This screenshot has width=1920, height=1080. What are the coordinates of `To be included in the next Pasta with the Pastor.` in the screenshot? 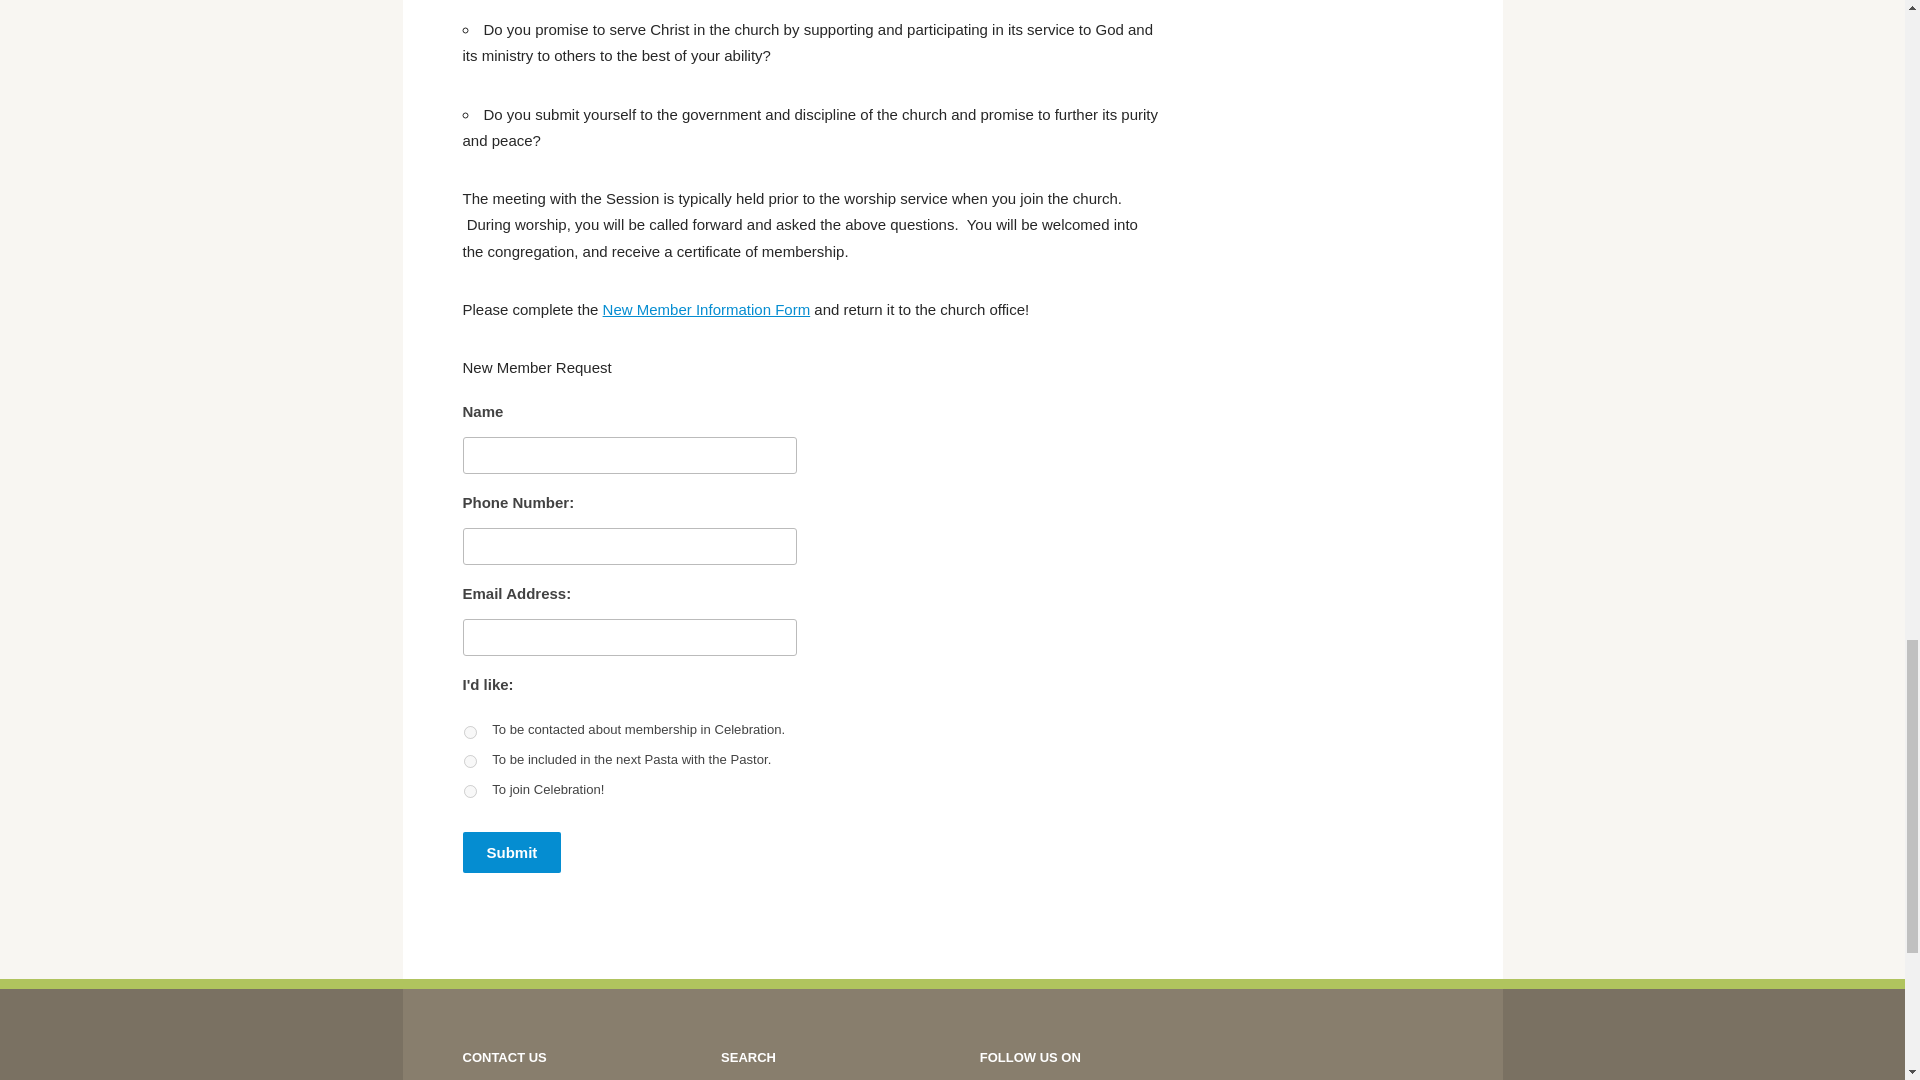 It's located at (470, 760).